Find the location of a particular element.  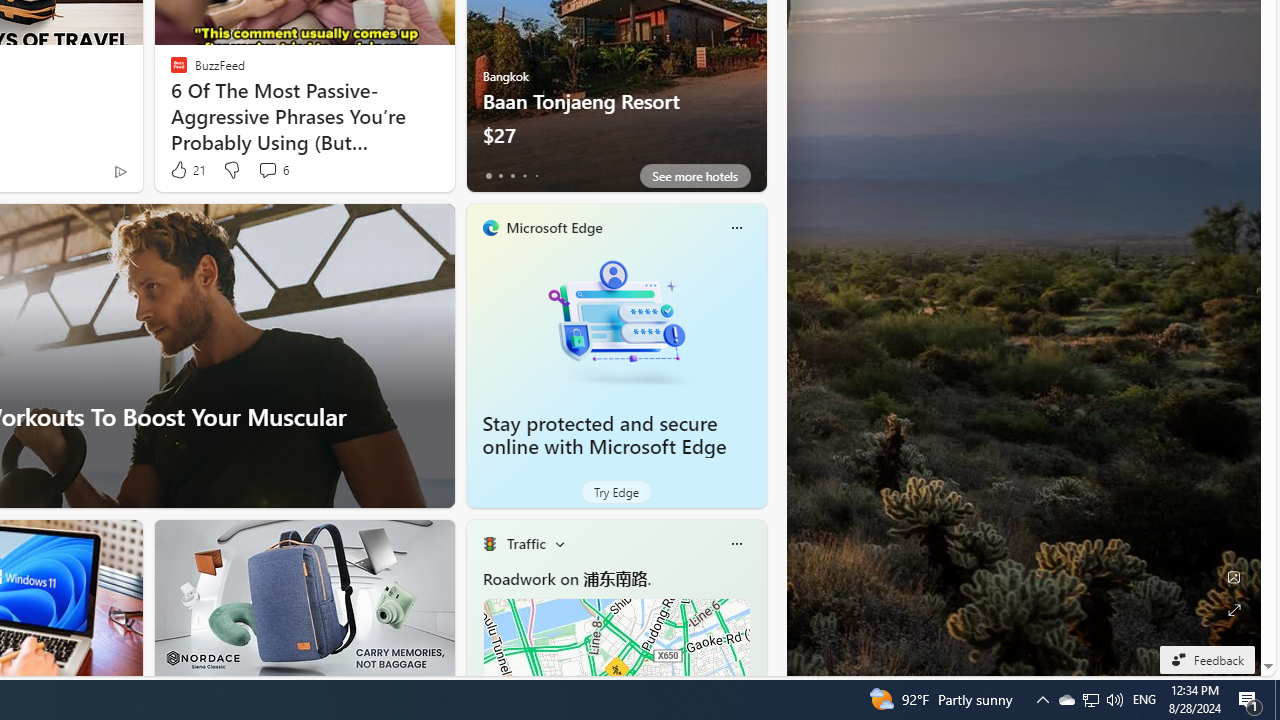

Change scenarios is located at coordinates (559, 544).